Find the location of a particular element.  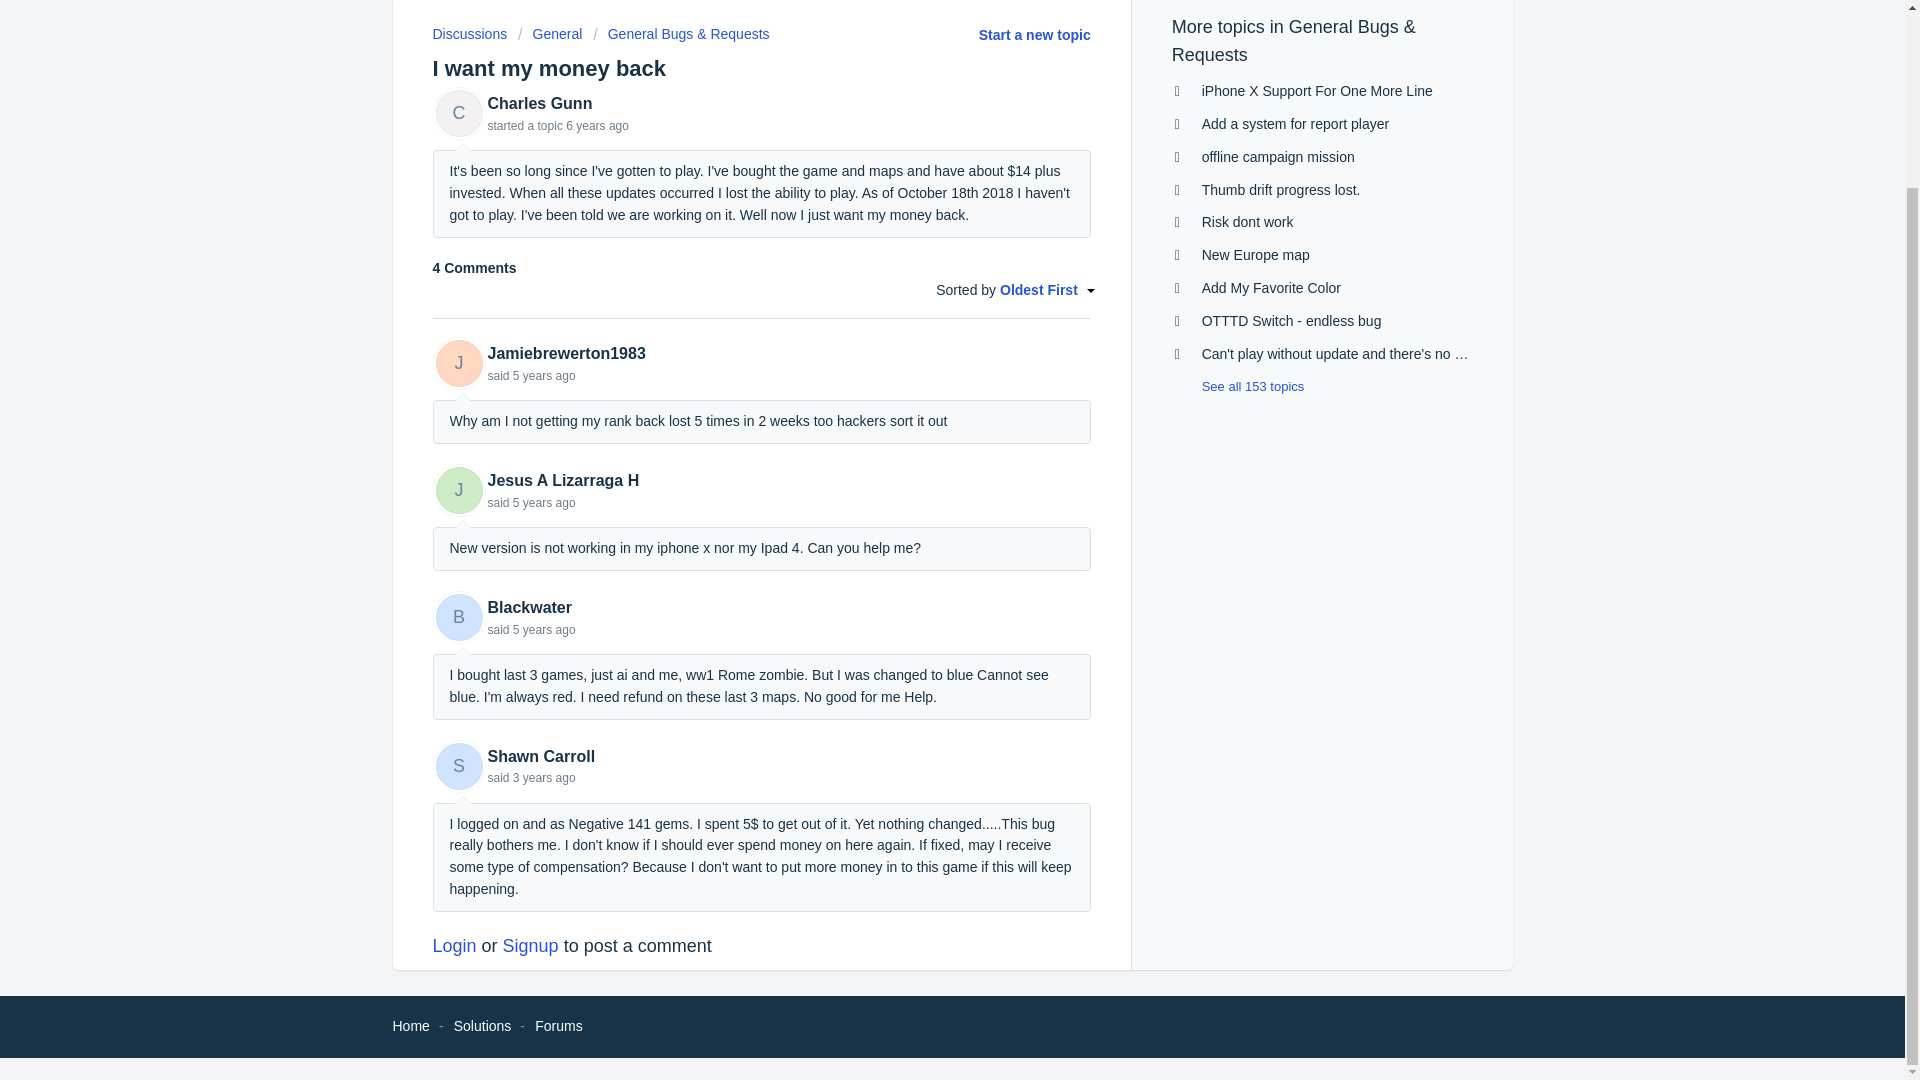

Fri, 10 Dec, 2021 at  9:12 PM is located at coordinates (544, 778).